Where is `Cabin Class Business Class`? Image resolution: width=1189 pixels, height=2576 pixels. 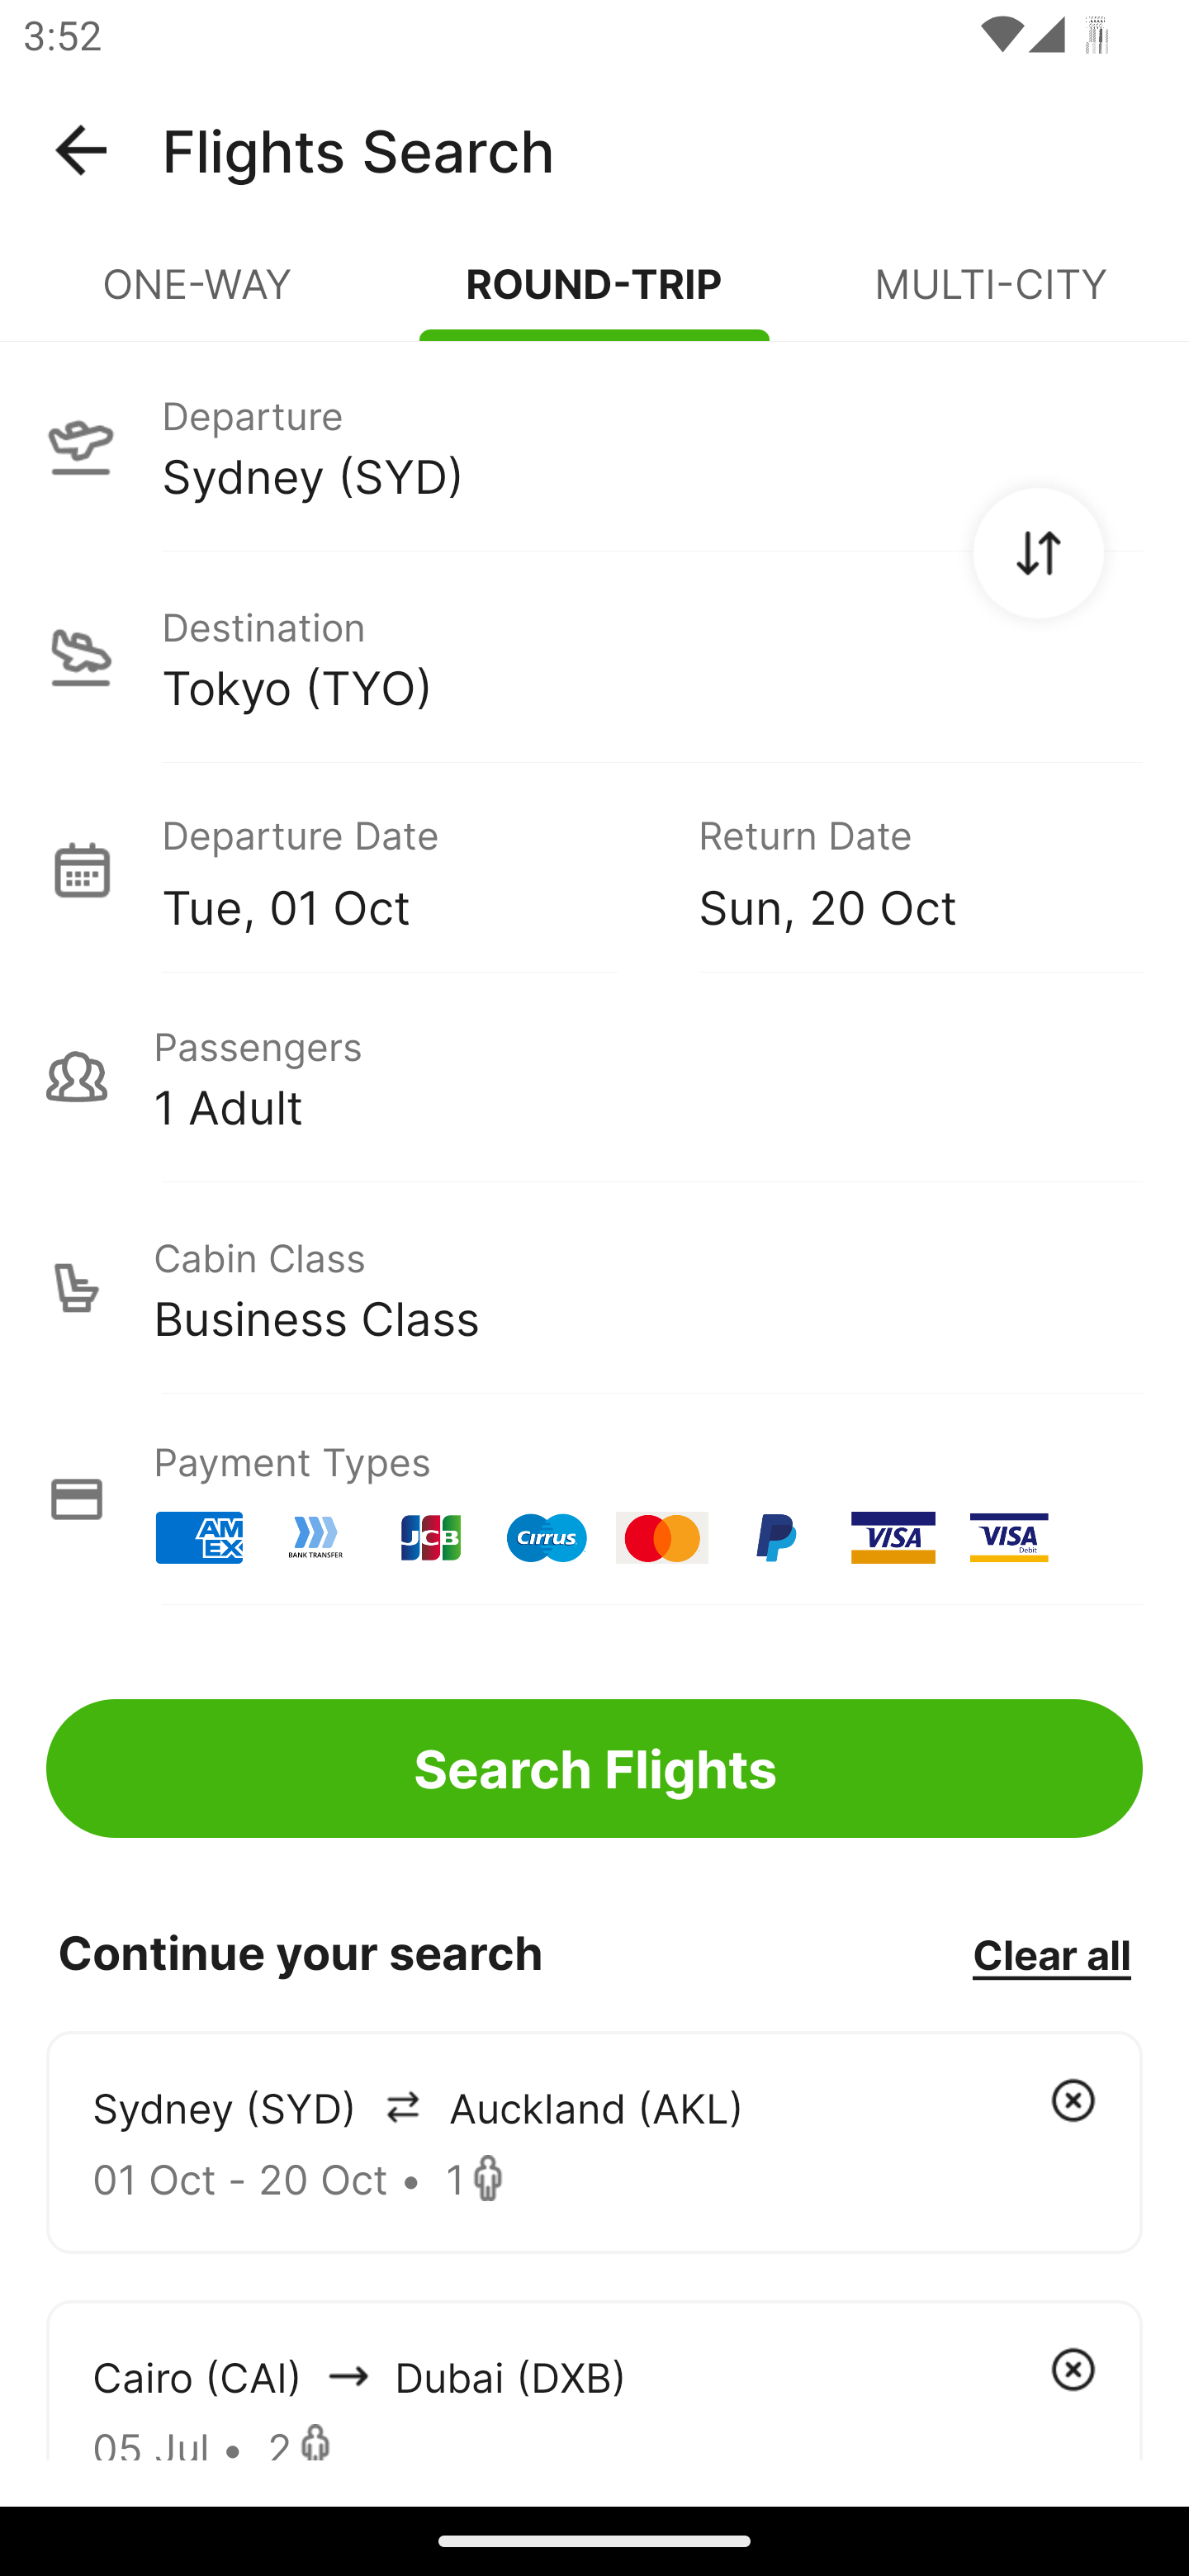 Cabin Class Business Class is located at coordinates (594, 1288).